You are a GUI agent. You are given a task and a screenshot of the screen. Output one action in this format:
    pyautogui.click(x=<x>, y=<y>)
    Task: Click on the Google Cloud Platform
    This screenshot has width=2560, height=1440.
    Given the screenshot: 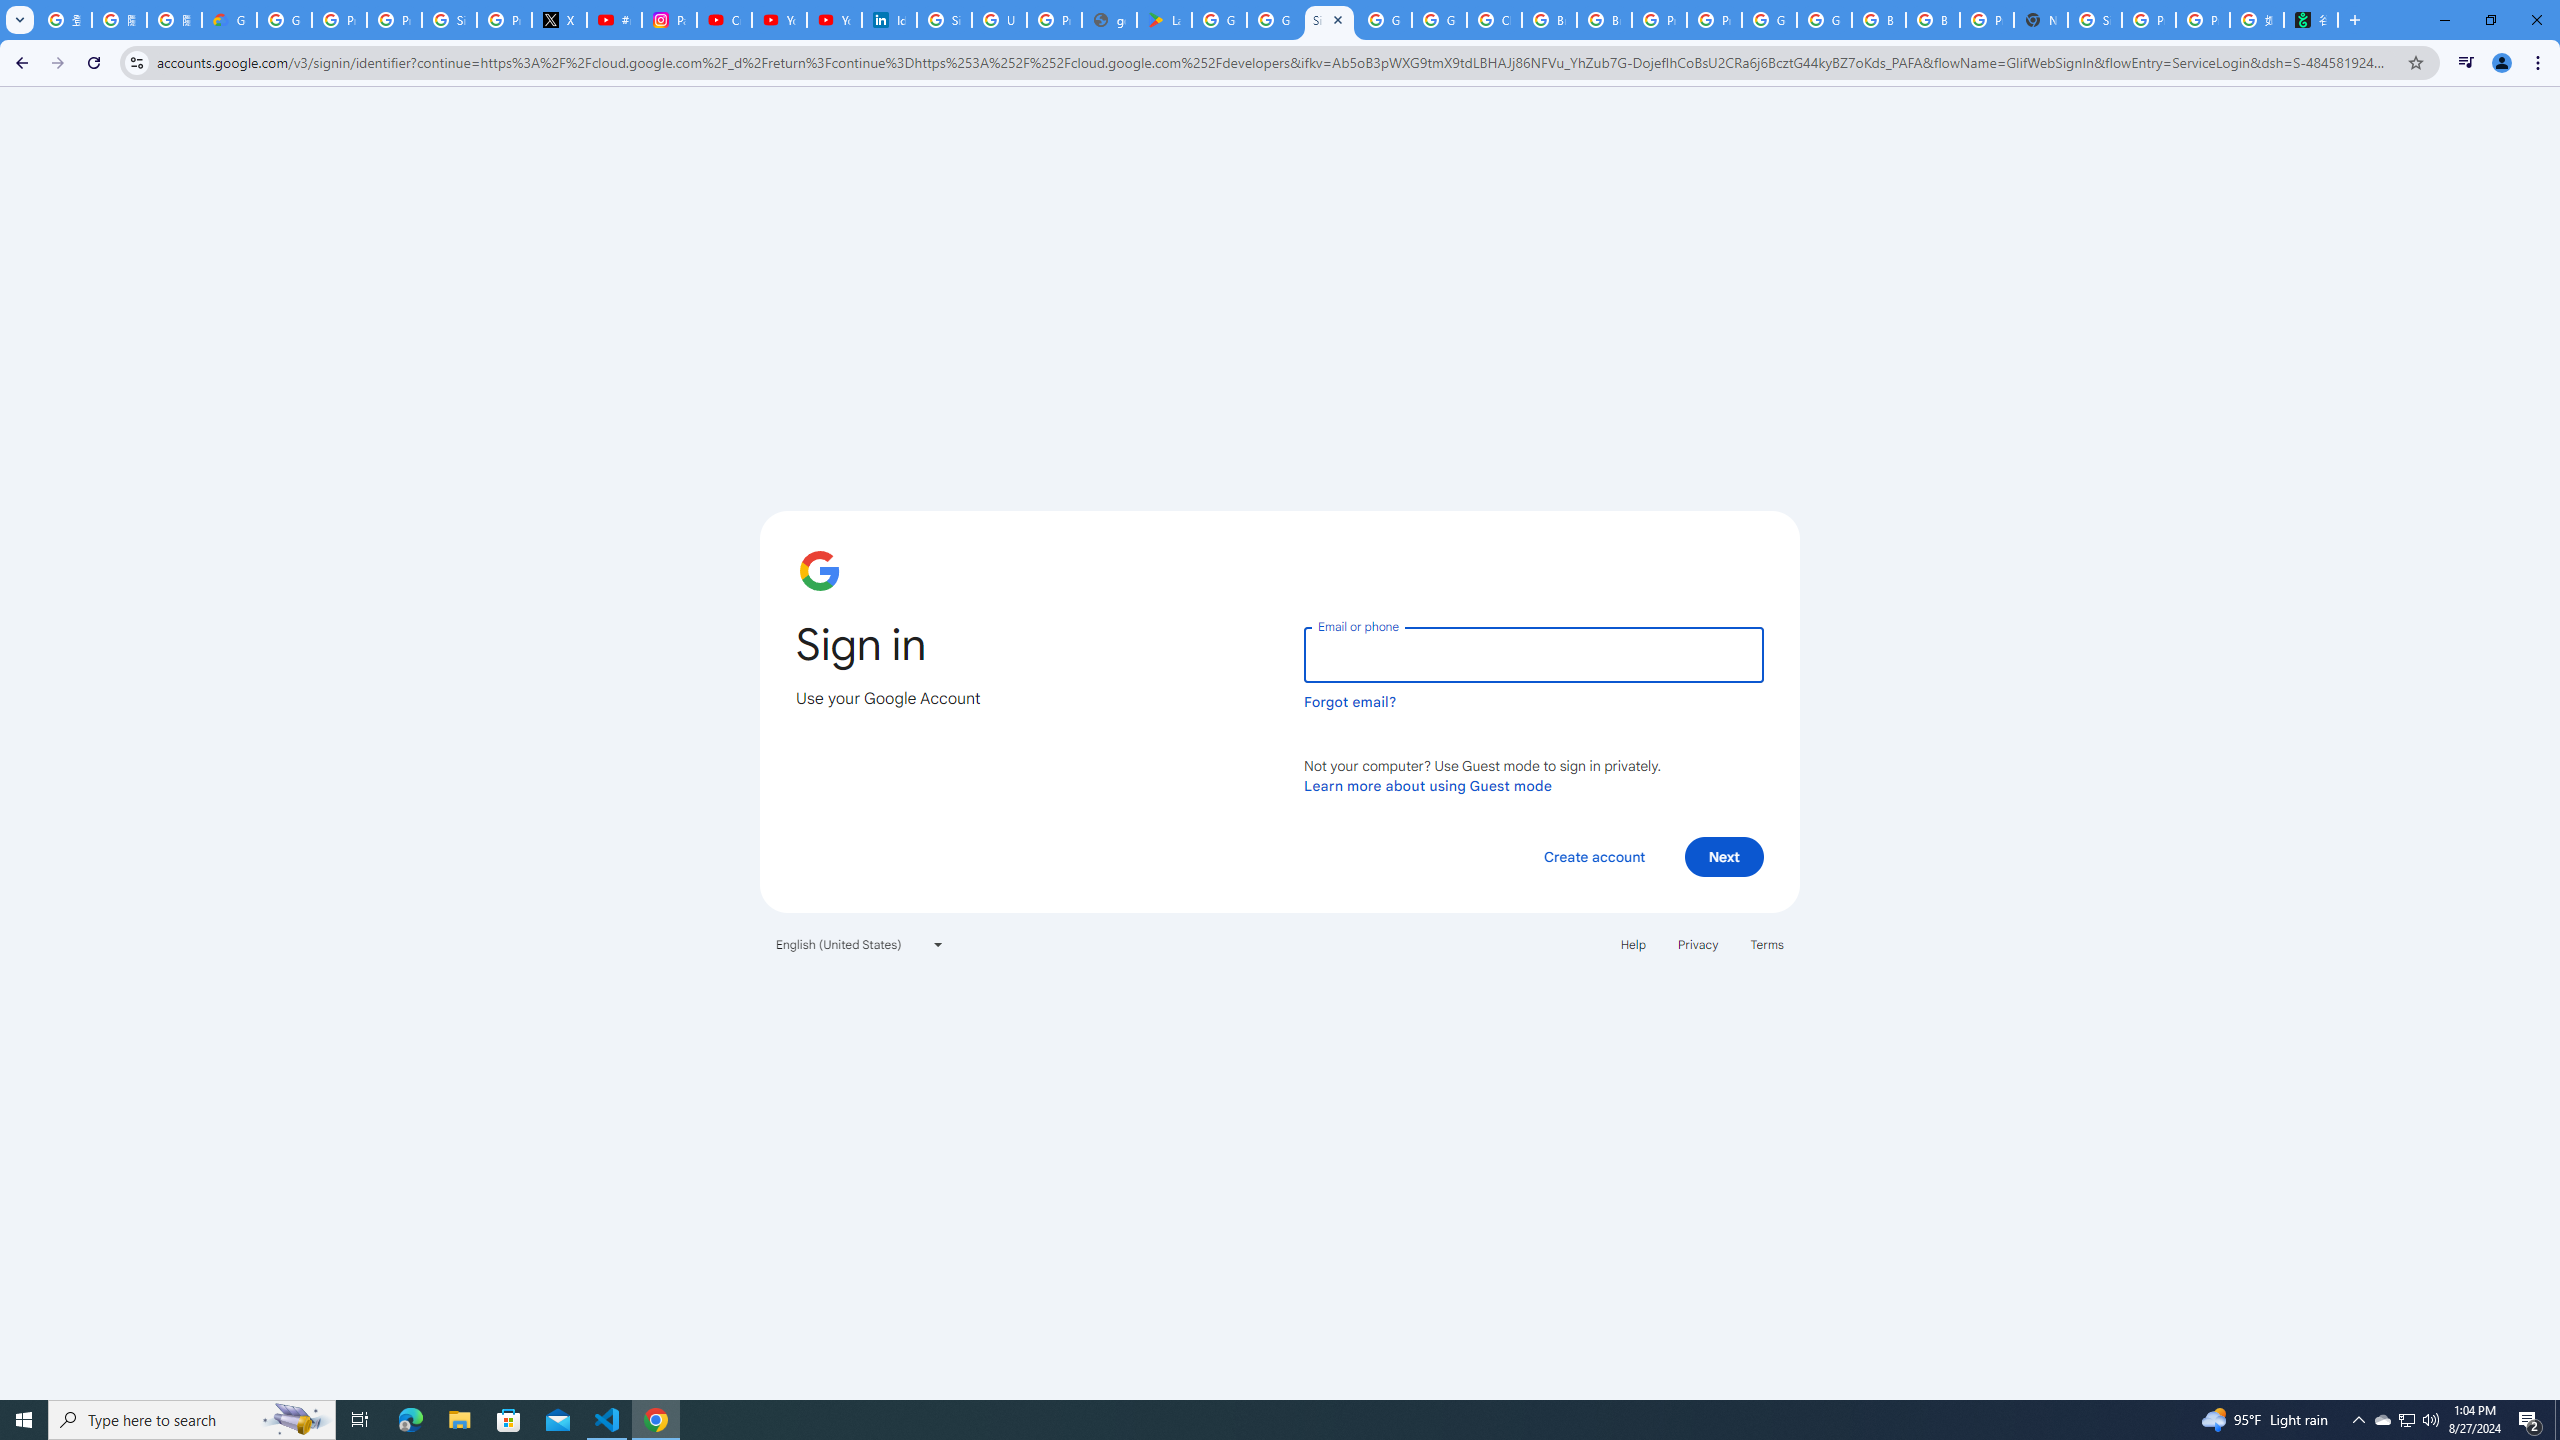 What is the action you would take?
    pyautogui.click(x=1384, y=20)
    